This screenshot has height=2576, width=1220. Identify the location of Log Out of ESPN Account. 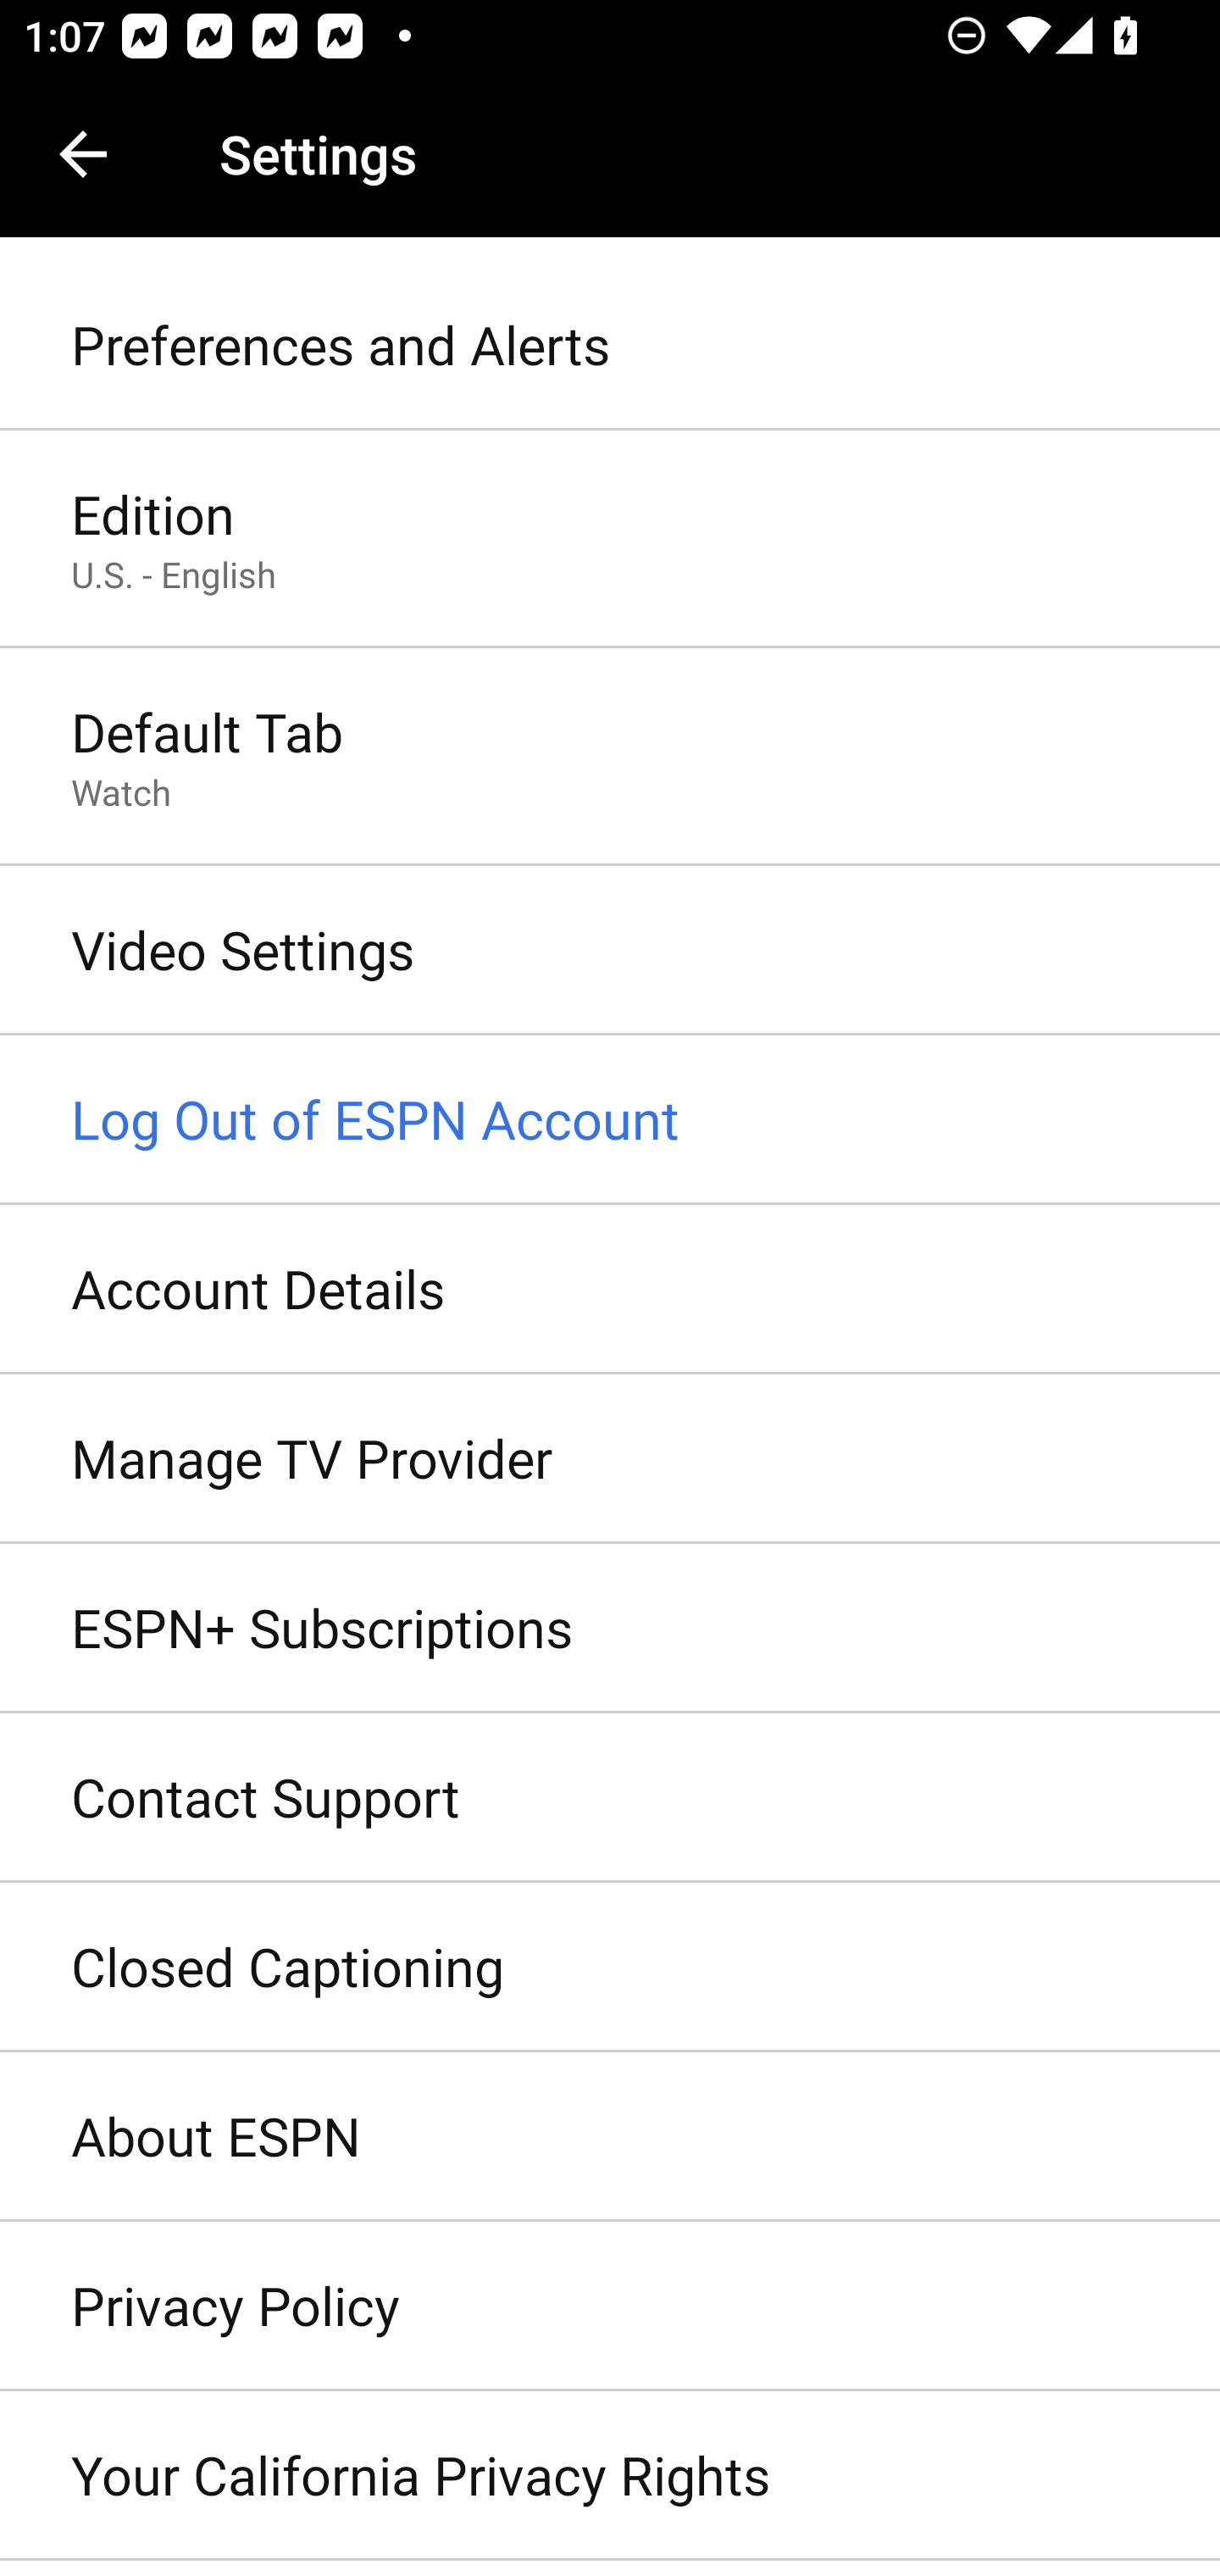
(610, 1120).